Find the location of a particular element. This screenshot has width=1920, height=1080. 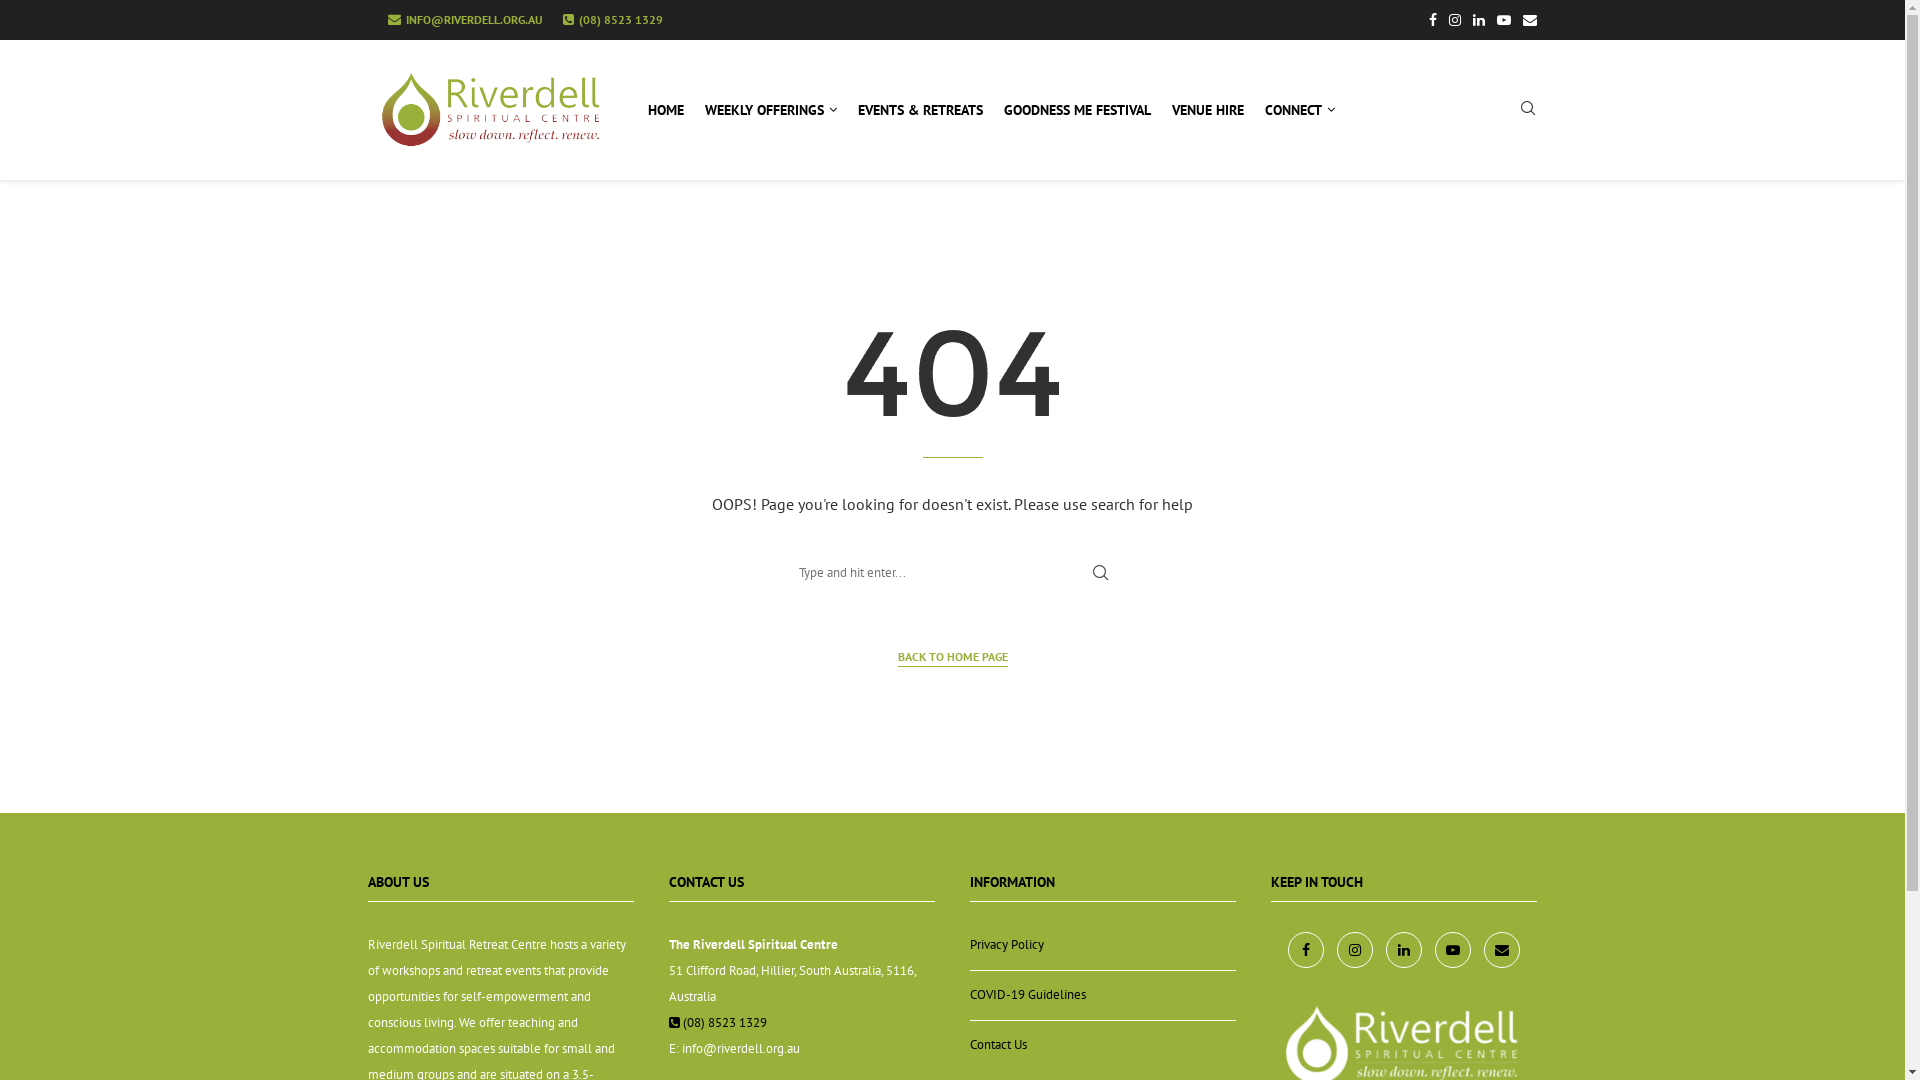

GOODNESS ME FESTIVAL is located at coordinates (1078, 110).